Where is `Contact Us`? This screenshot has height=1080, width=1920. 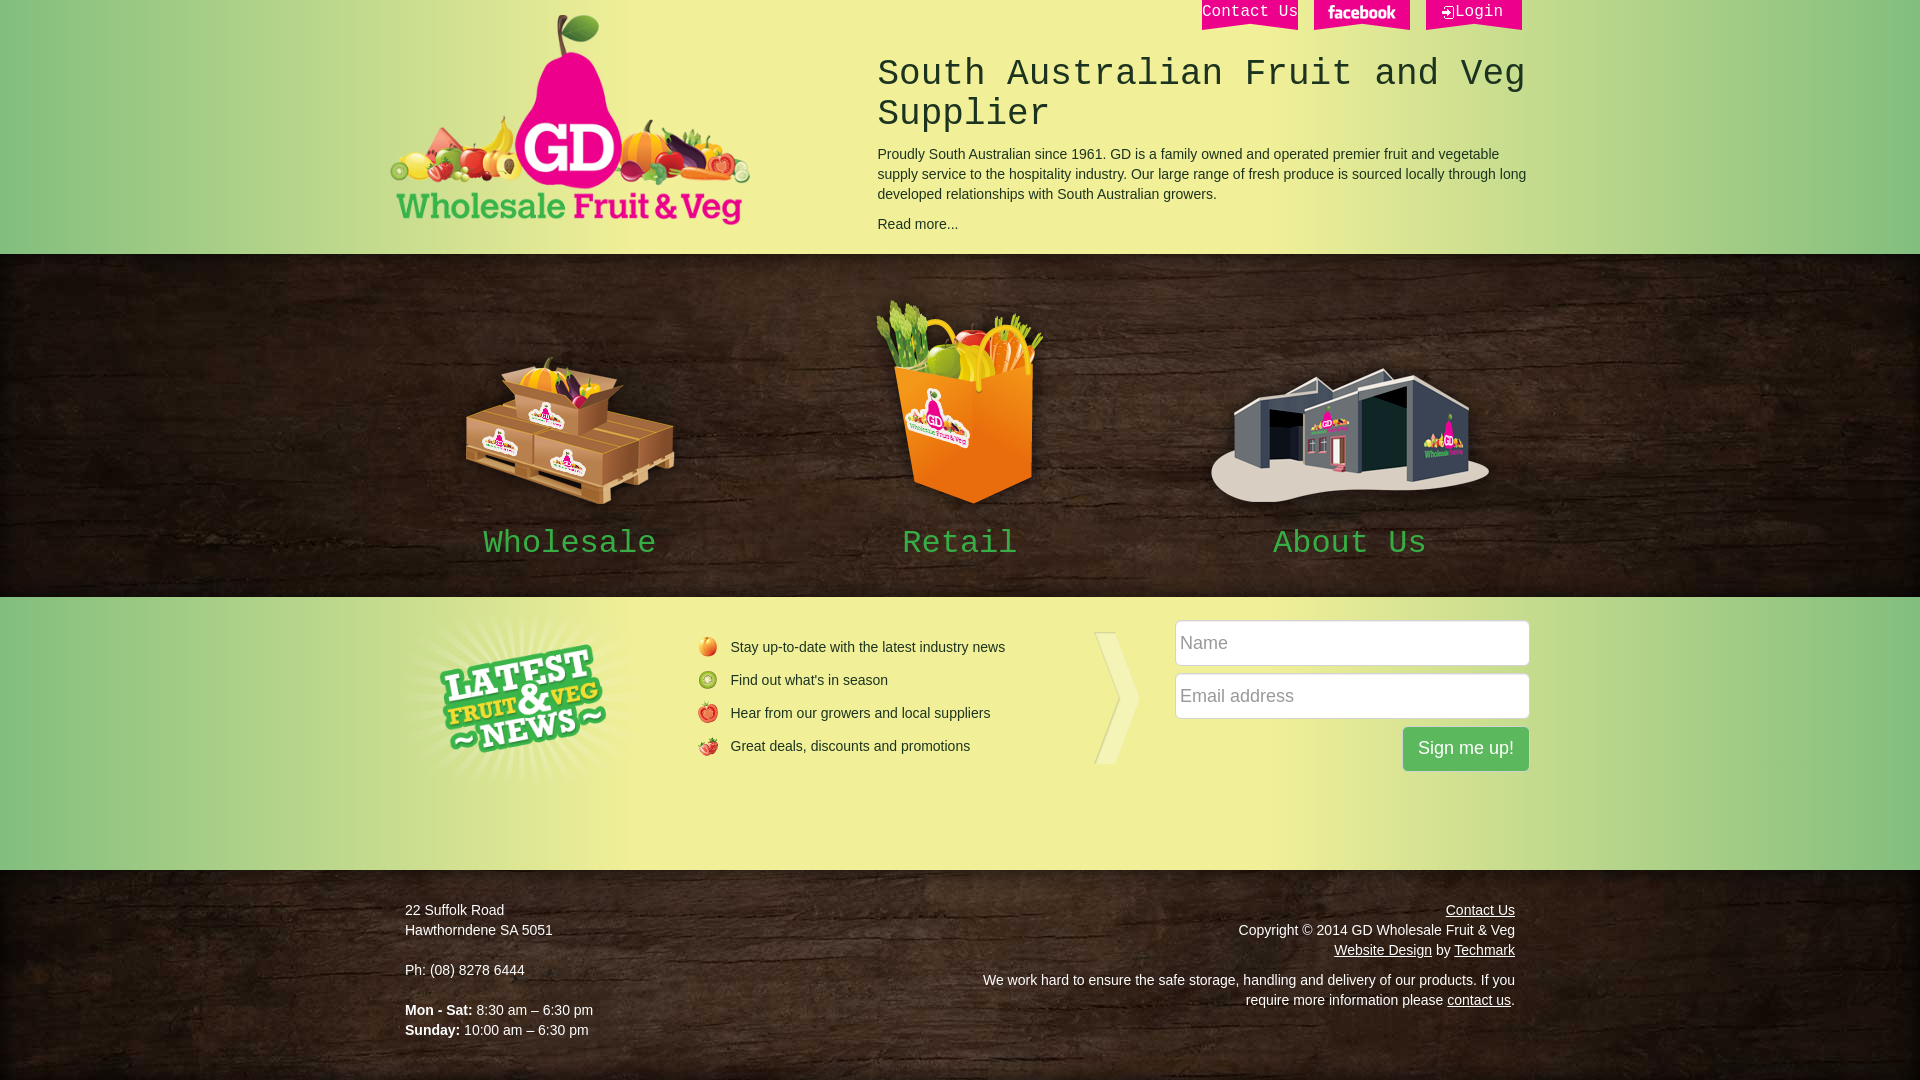
Contact Us is located at coordinates (1250, 15).